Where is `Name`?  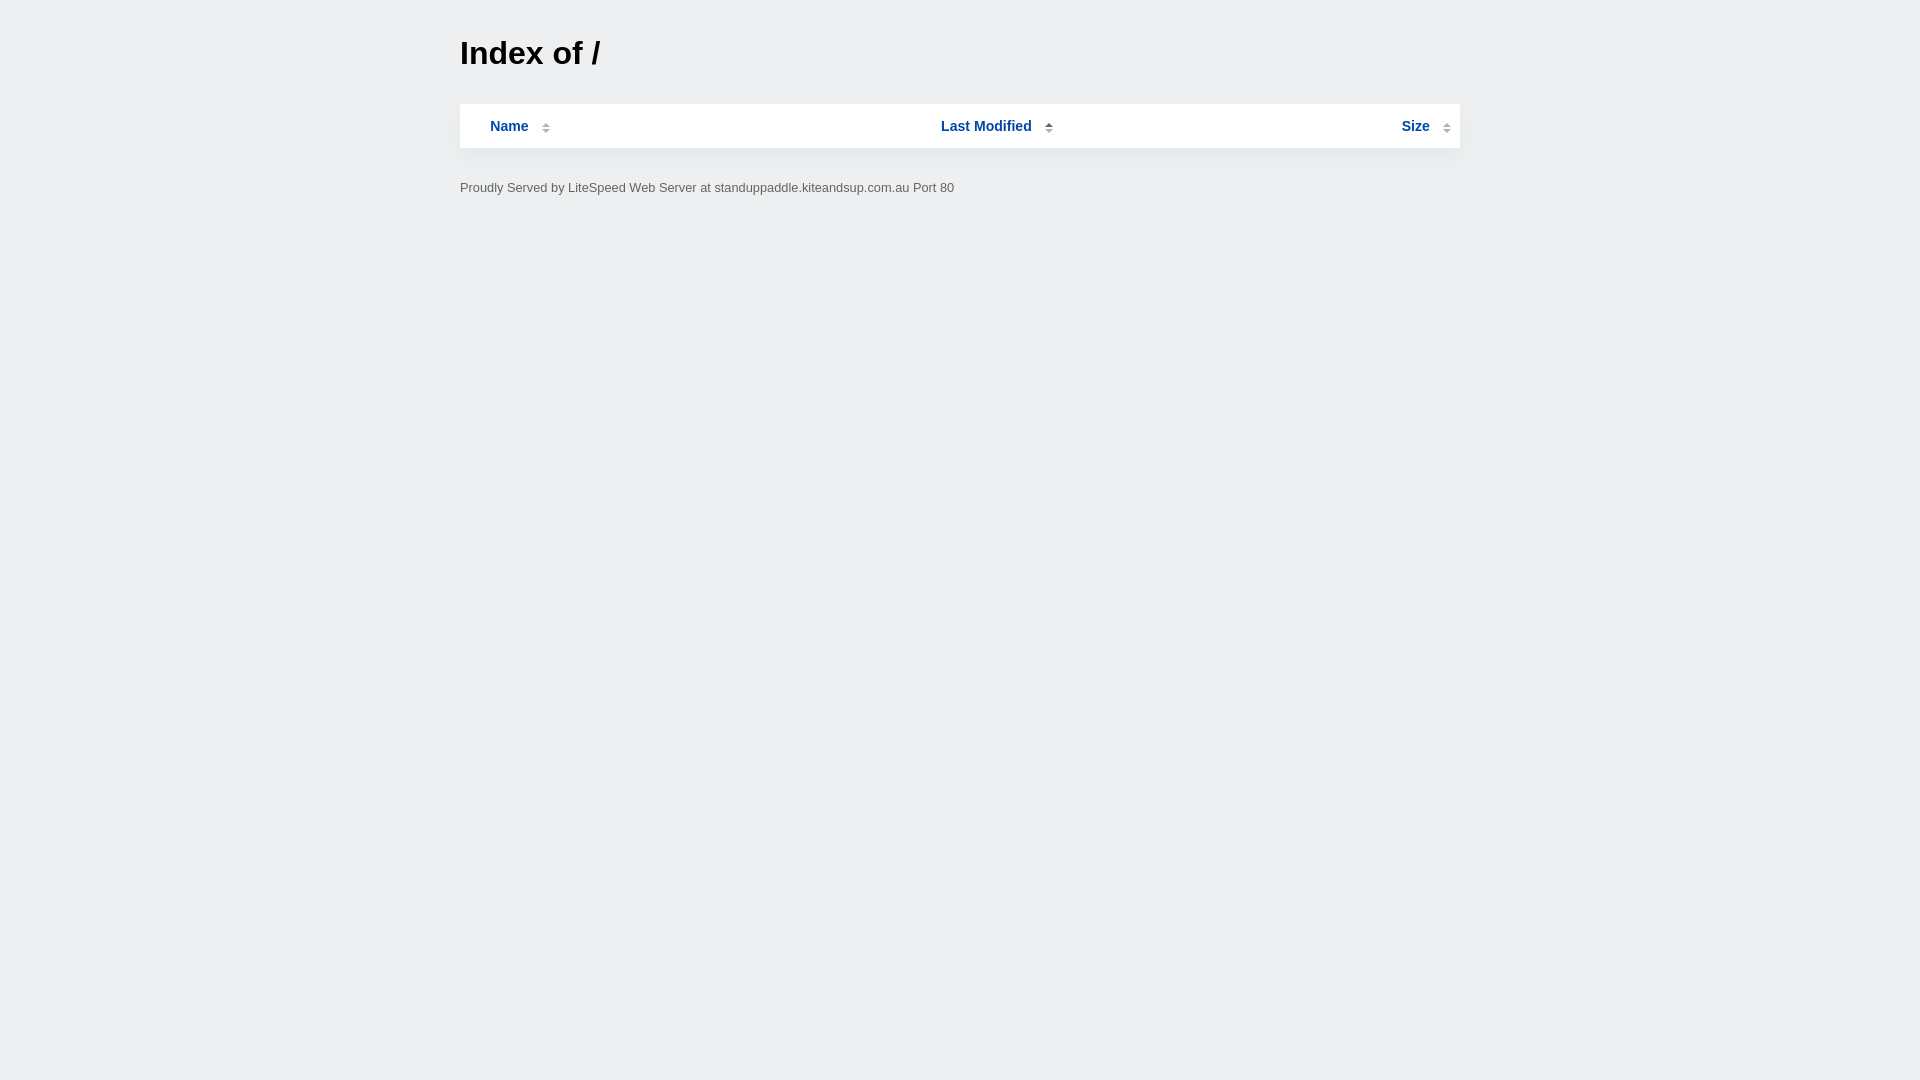
Name is located at coordinates (509, 126).